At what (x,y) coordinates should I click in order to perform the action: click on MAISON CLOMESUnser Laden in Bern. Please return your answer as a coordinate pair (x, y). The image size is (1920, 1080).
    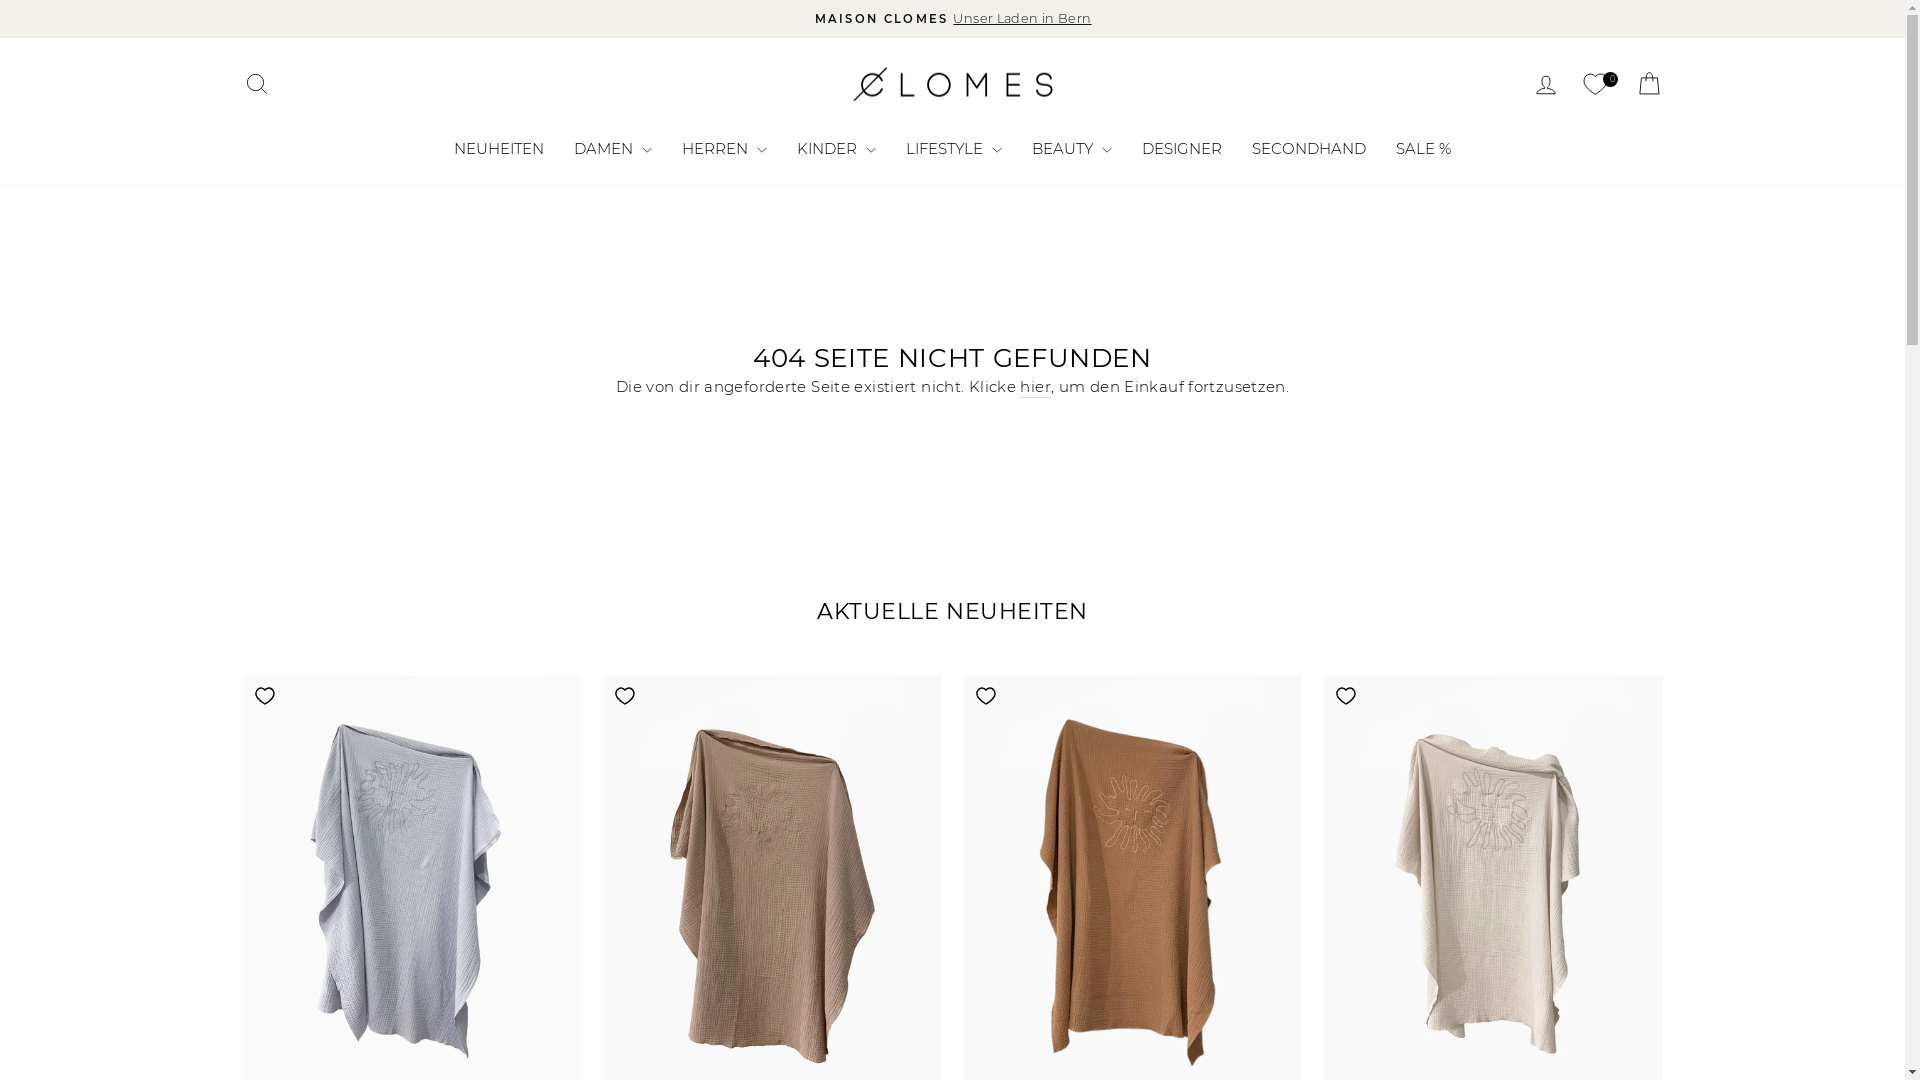
    Looking at the image, I should click on (953, 19).